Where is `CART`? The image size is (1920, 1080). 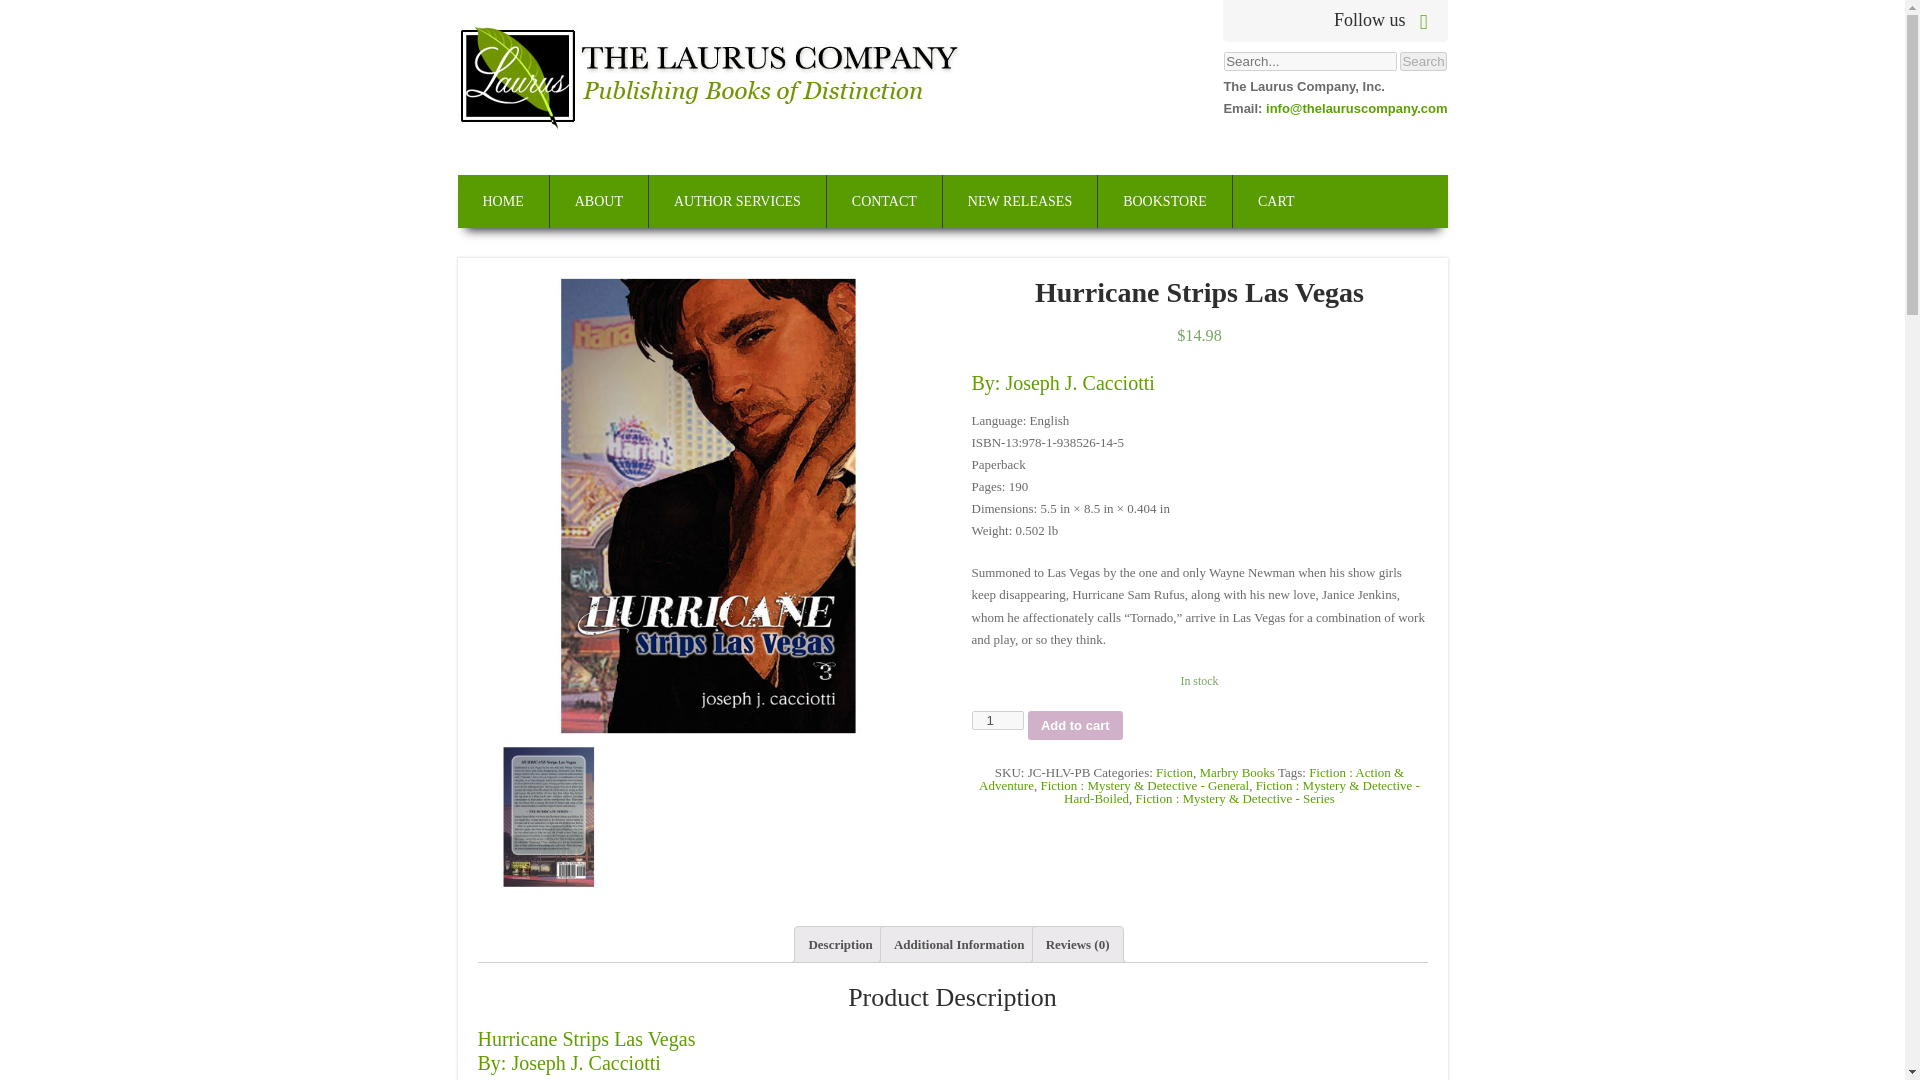 CART is located at coordinates (1276, 200).